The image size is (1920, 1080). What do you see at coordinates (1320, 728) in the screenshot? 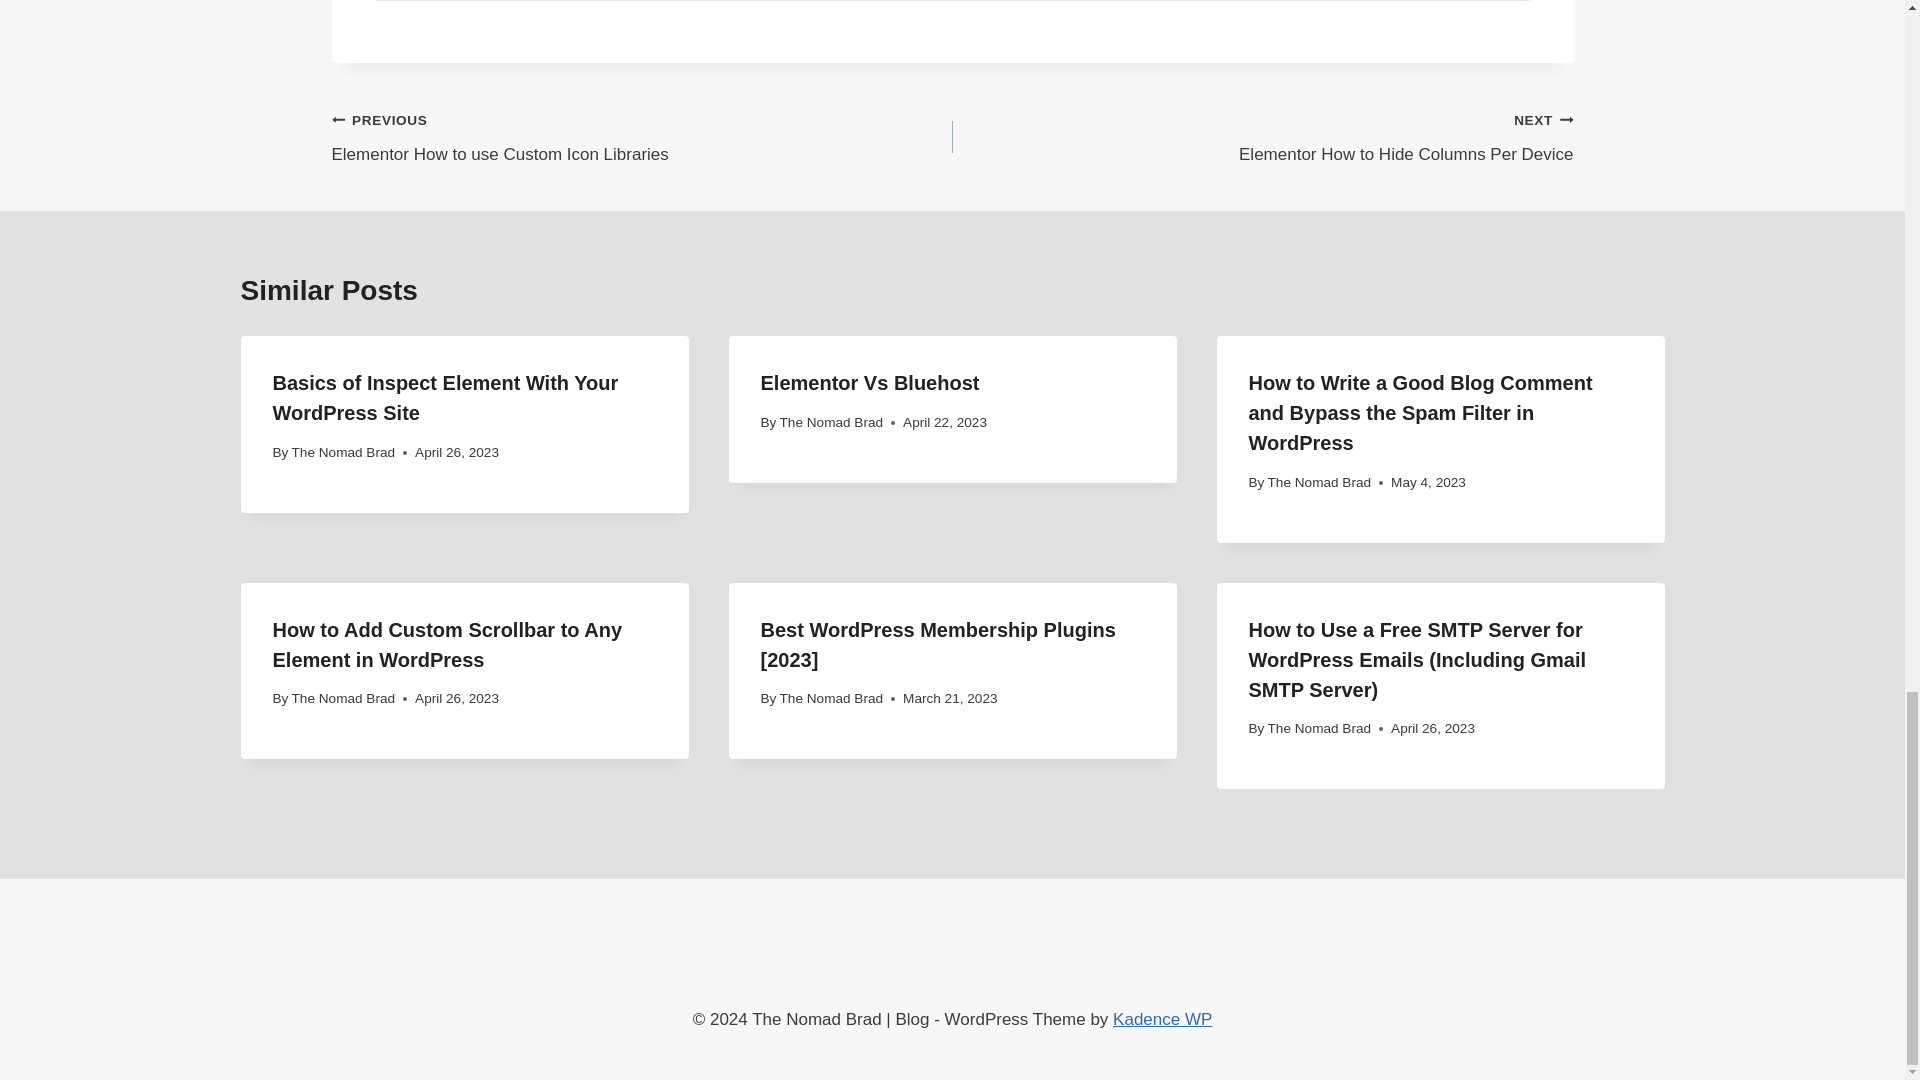
I see `The Nomad Brad` at bounding box center [1320, 728].